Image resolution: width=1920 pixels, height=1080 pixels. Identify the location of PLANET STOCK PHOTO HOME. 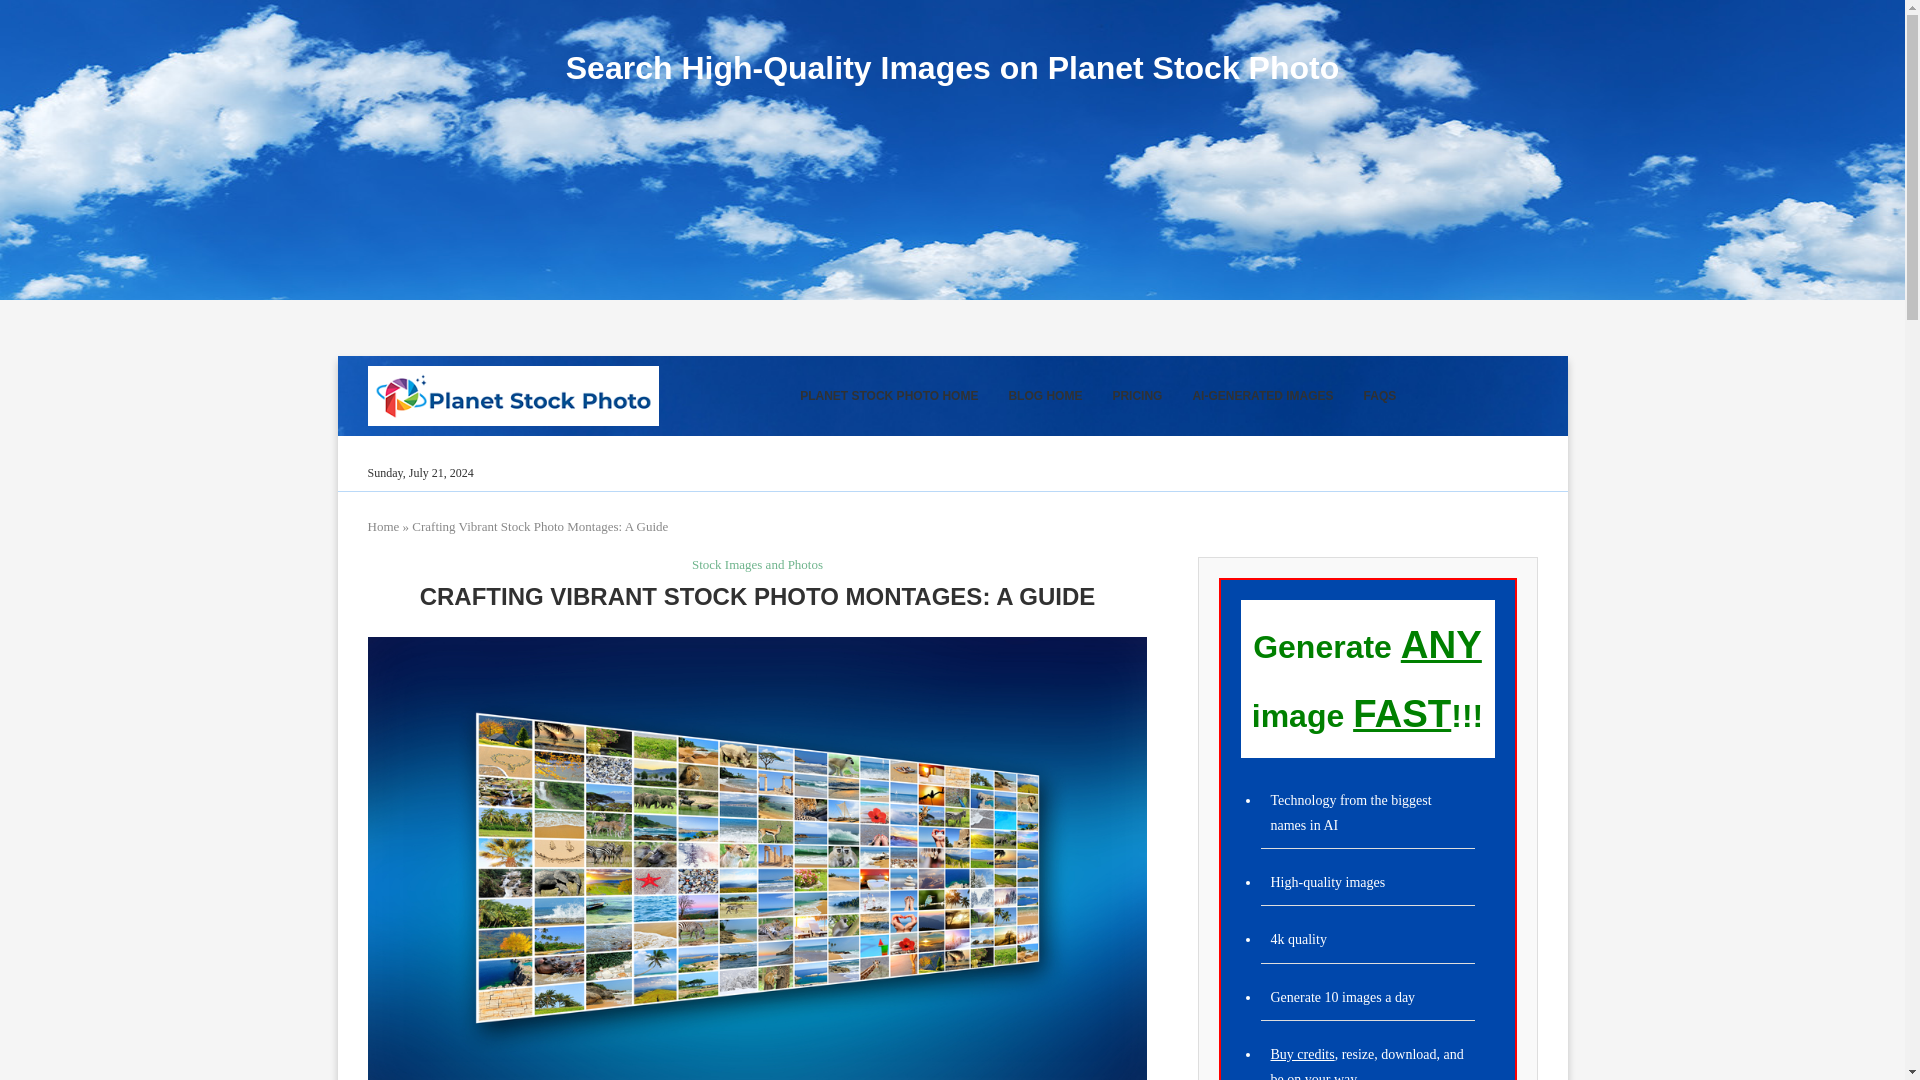
(888, 396).